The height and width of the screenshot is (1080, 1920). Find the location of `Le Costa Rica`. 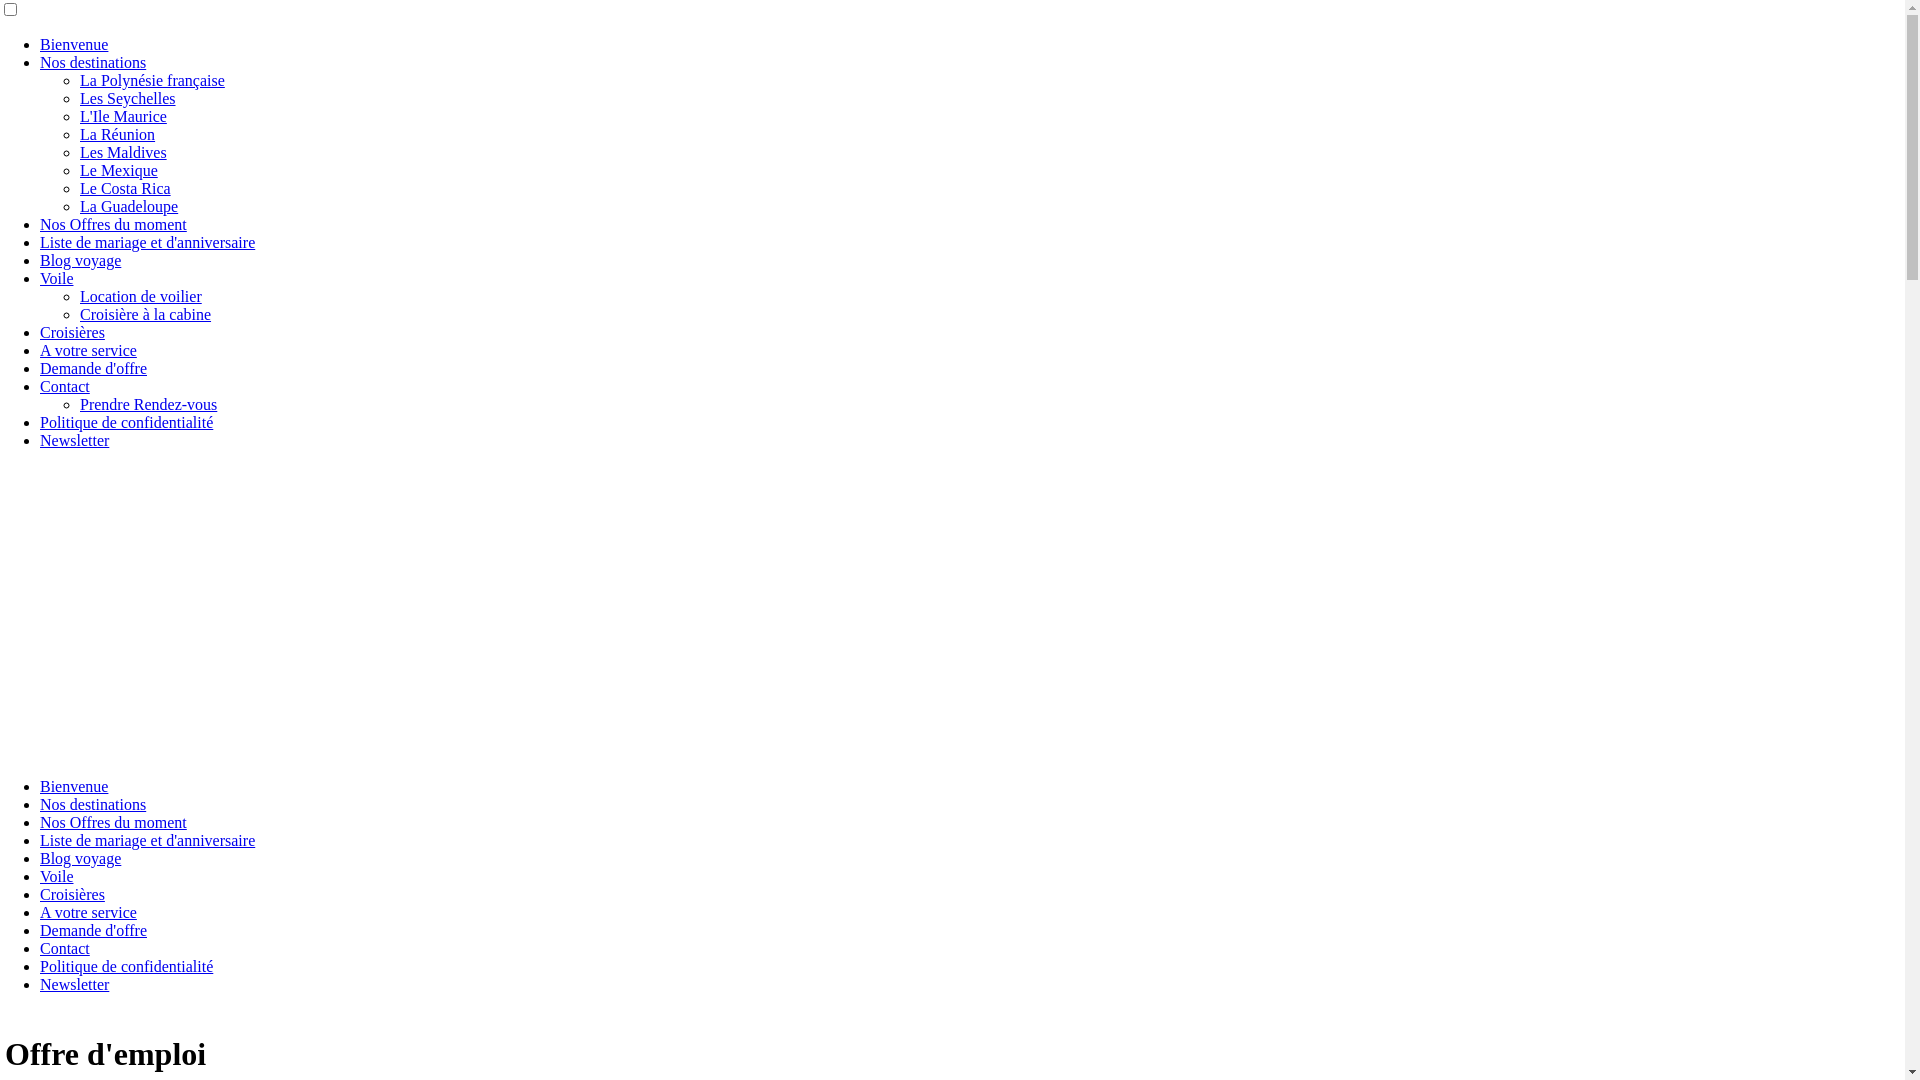

Le Costa Rica is located at coordinates (126, 188).